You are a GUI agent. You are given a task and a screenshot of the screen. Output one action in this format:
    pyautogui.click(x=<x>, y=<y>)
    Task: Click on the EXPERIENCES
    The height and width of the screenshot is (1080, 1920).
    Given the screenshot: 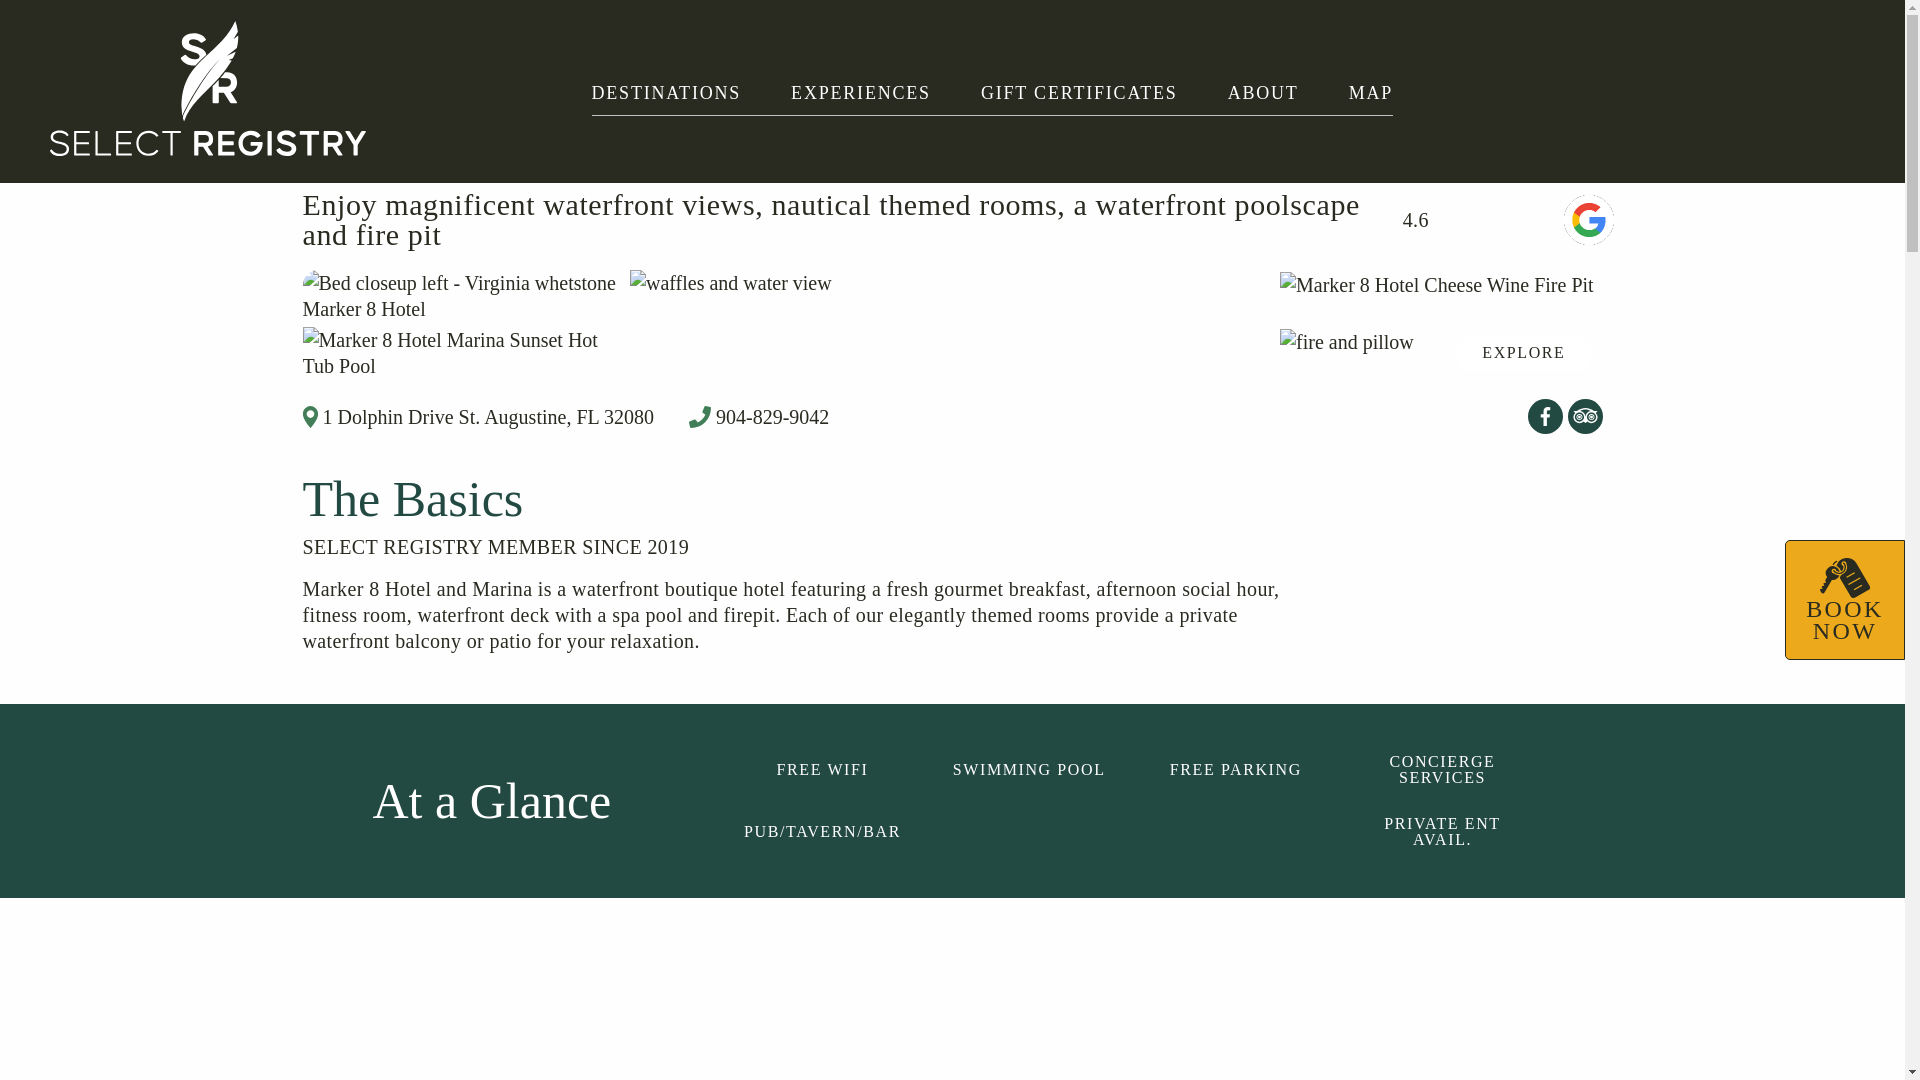 What is the action you would take?
    pyautogui.click(x=861, y=92)
    